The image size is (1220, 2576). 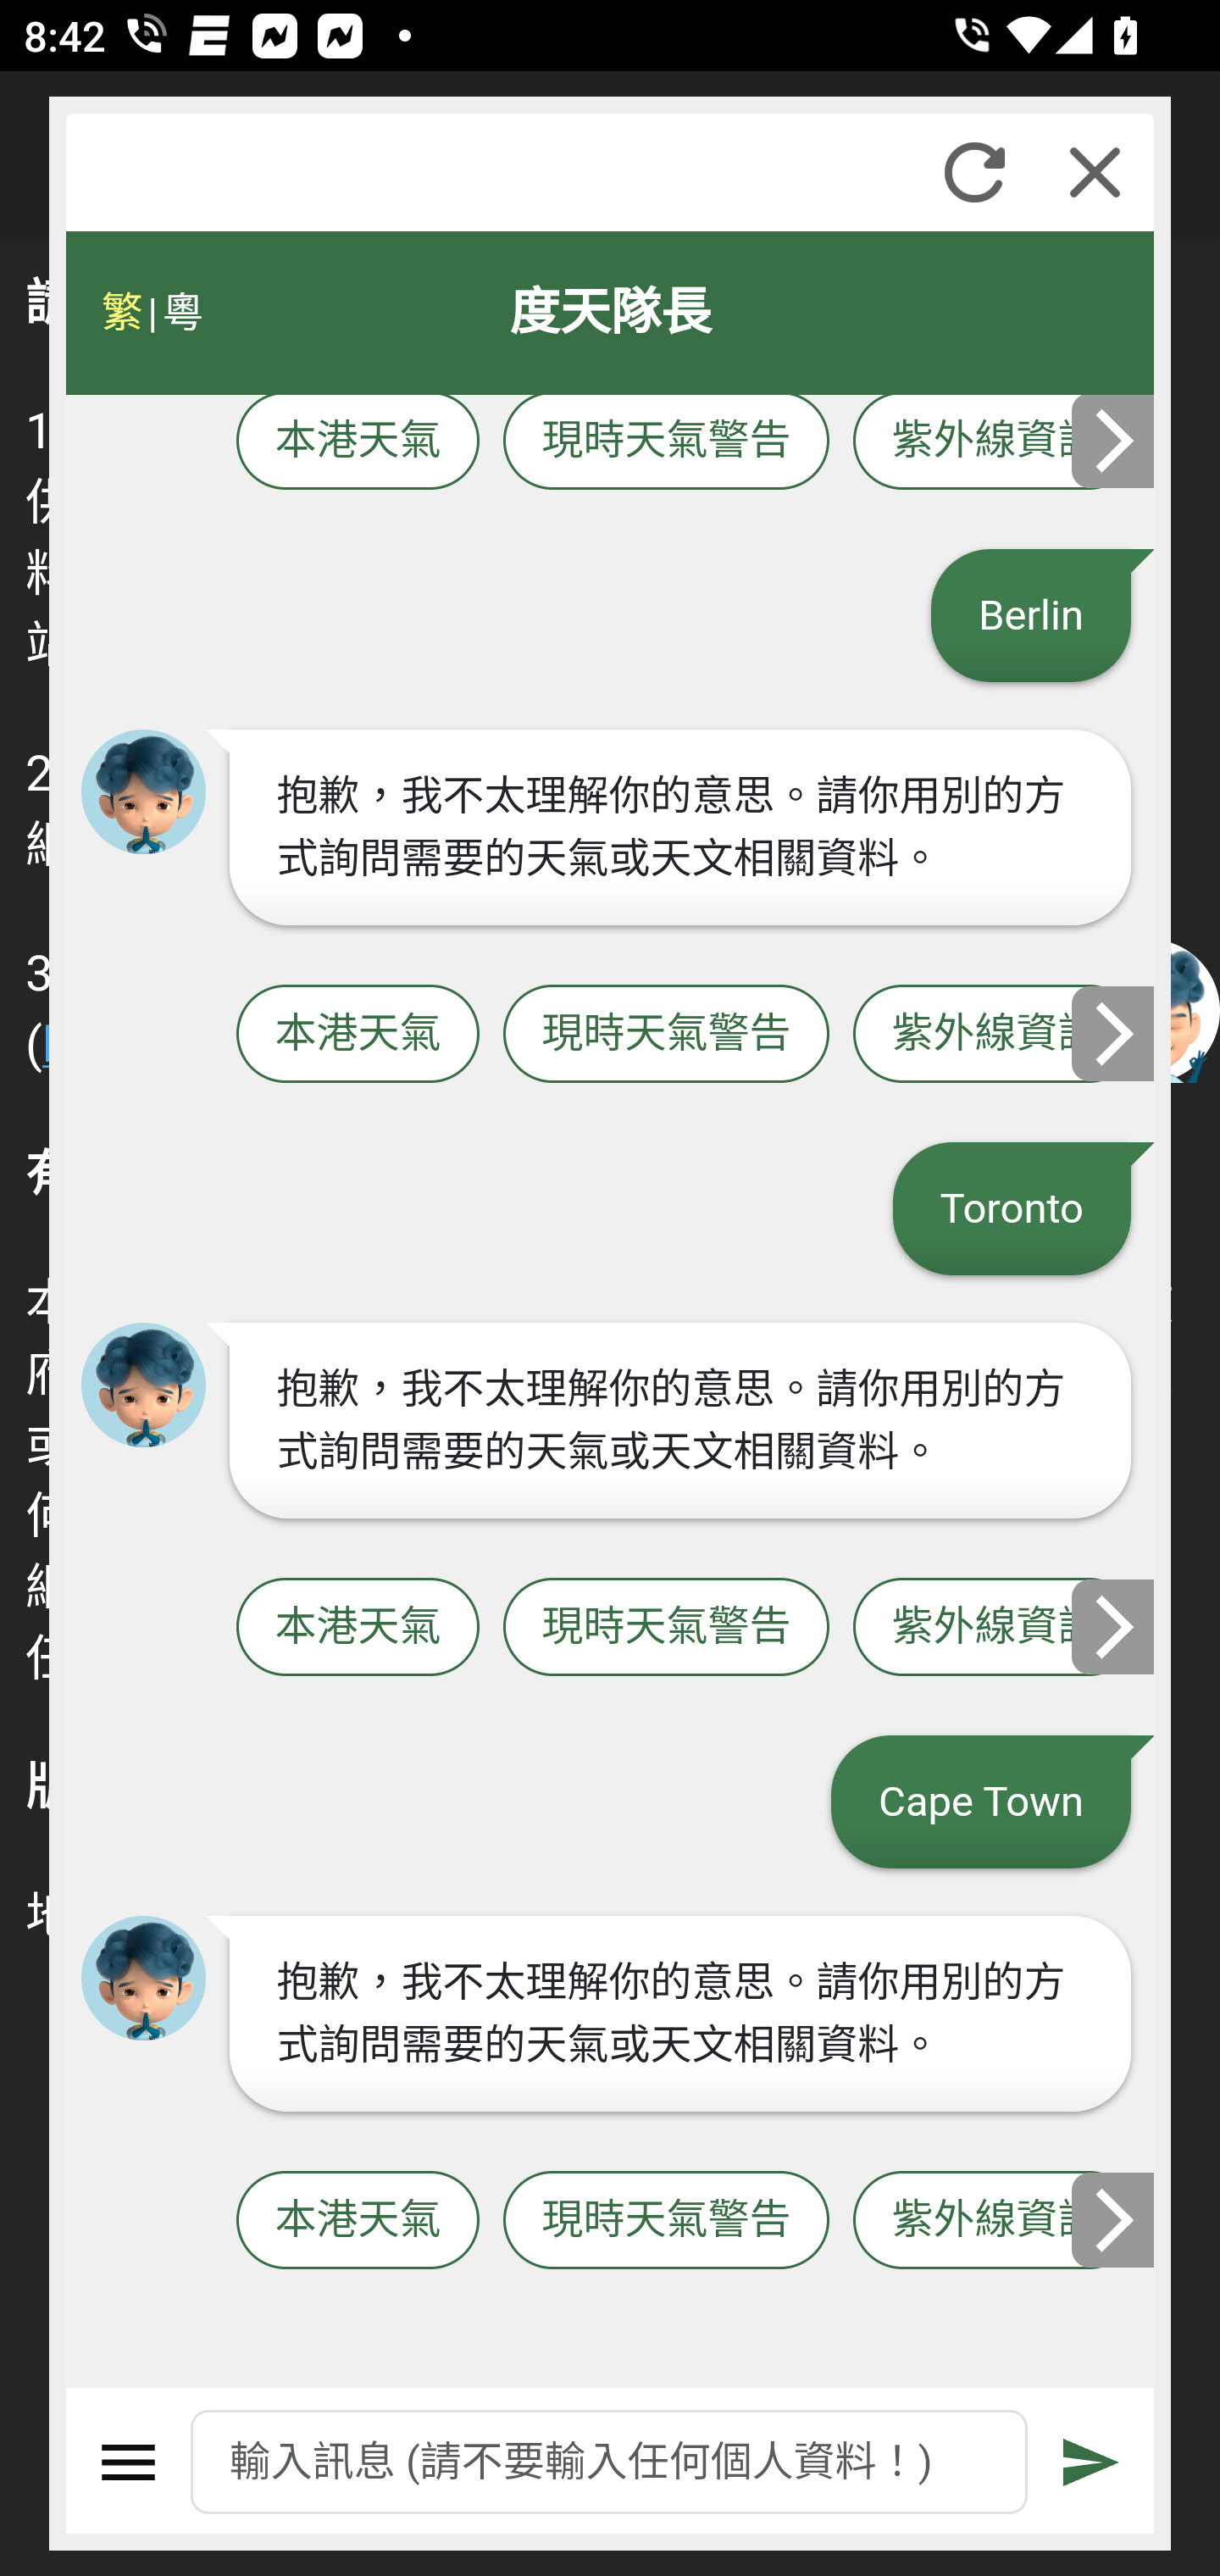 What do you see at coordinates (358, 1628) in the screenshot?
I see `本港天氣` at bounding box center [358, 1628].